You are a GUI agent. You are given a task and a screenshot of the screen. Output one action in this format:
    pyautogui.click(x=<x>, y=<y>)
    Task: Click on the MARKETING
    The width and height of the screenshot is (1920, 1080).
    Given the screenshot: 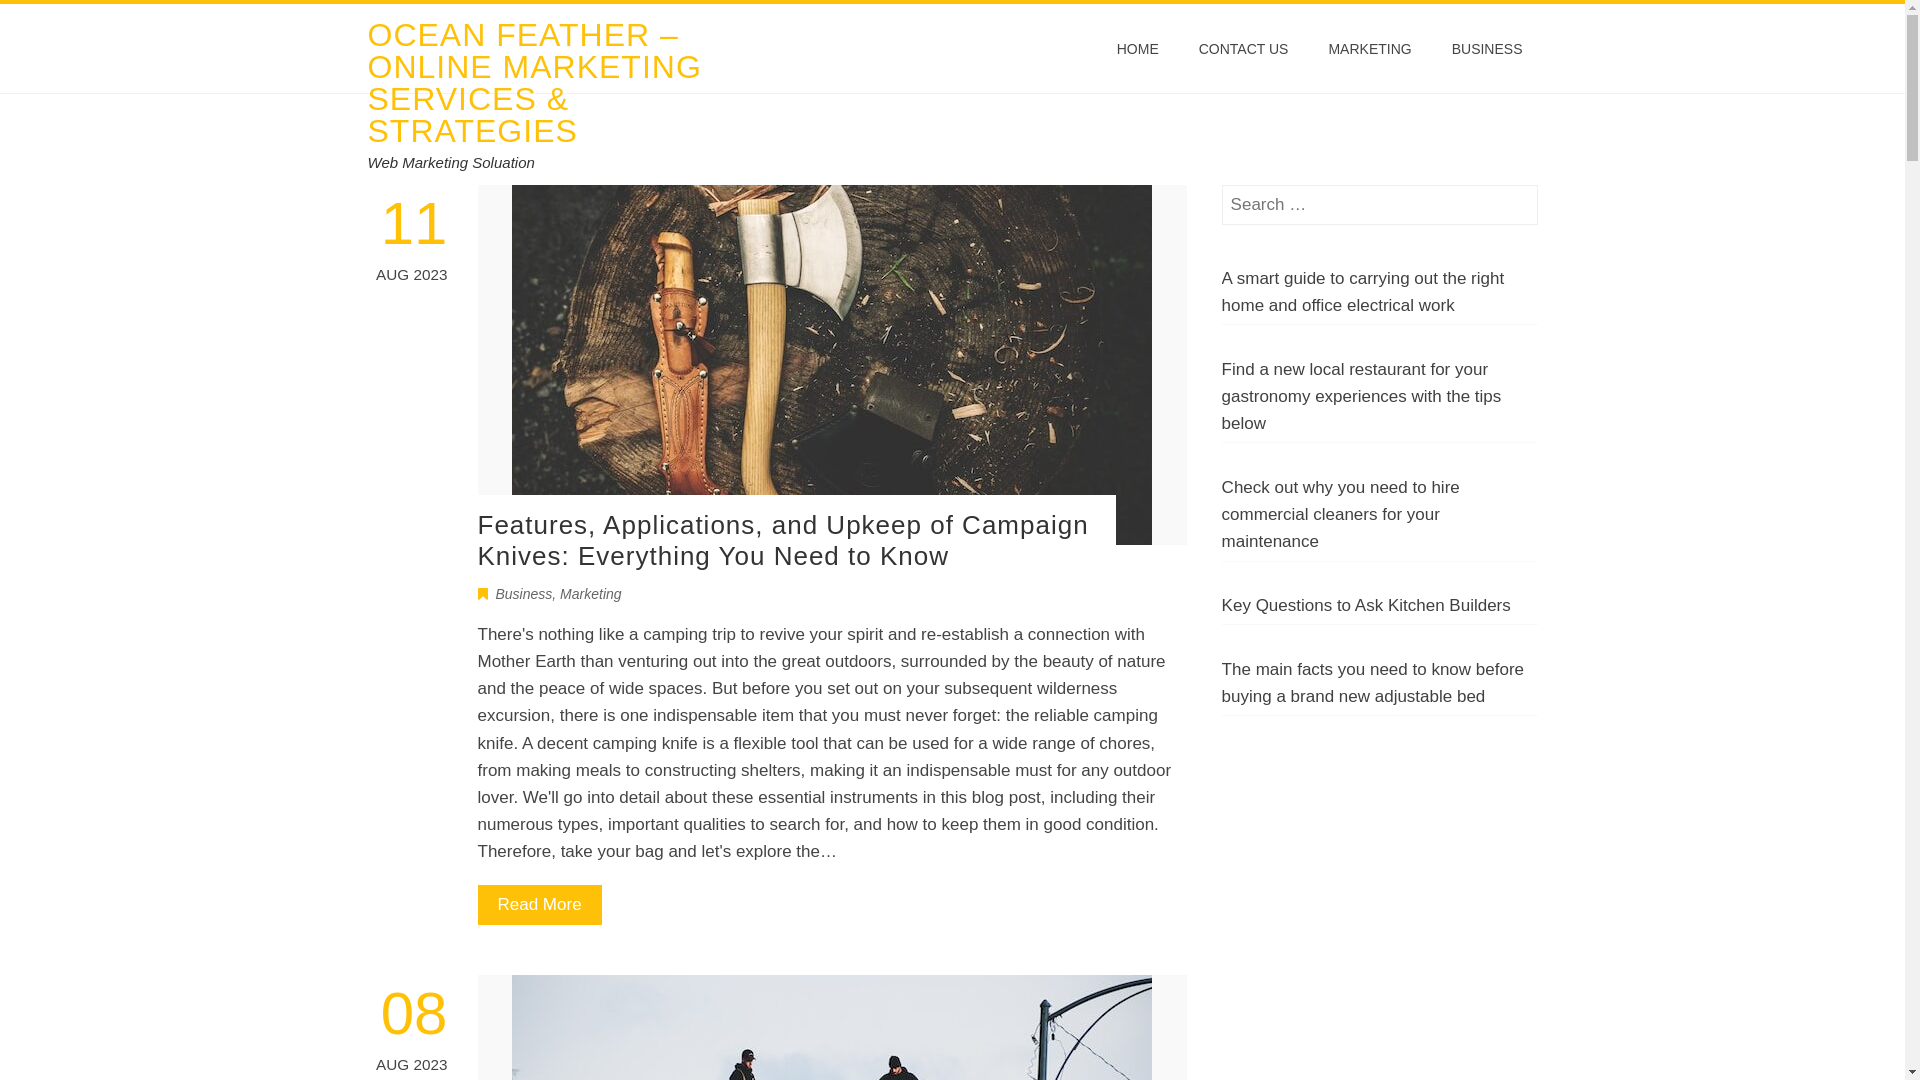 What is the action you would take?
    pyautogui.click(x=1370, y=49)
    